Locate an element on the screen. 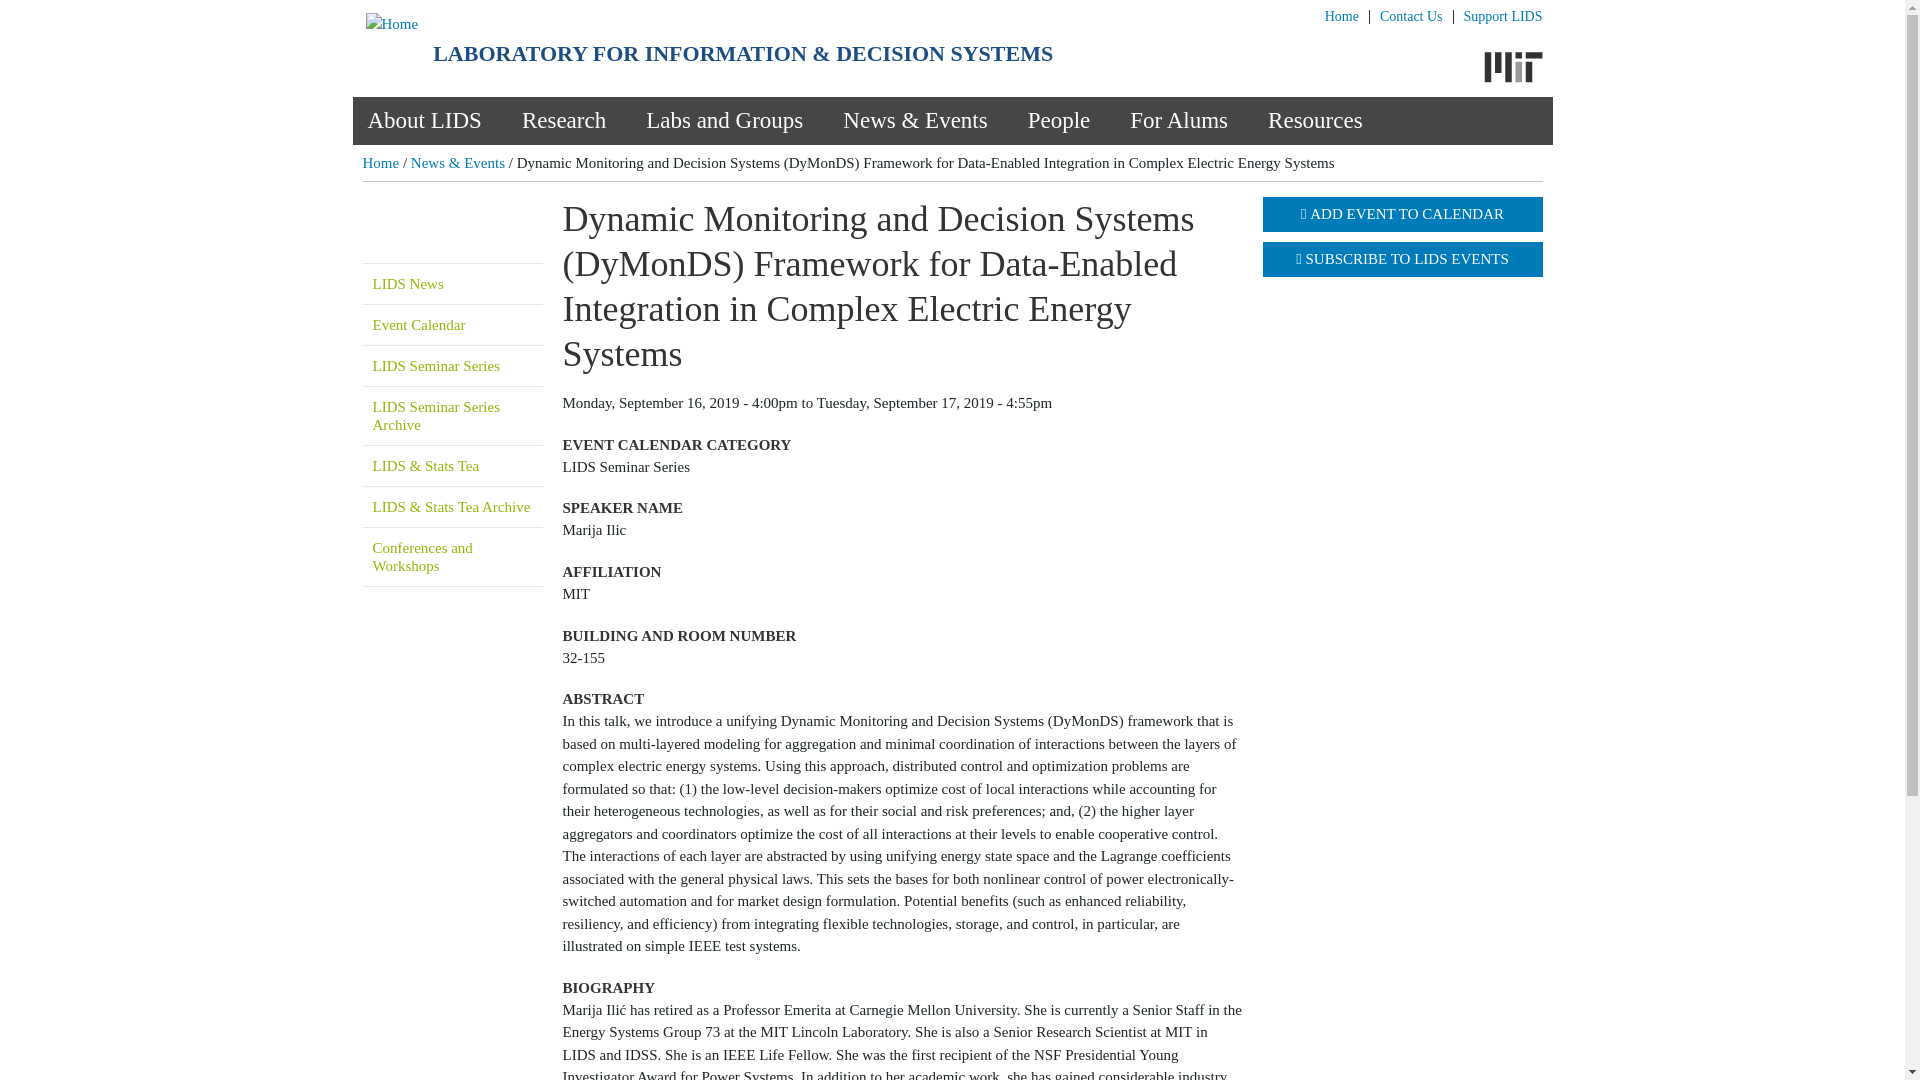  Home is located at coordinates (392, 24).